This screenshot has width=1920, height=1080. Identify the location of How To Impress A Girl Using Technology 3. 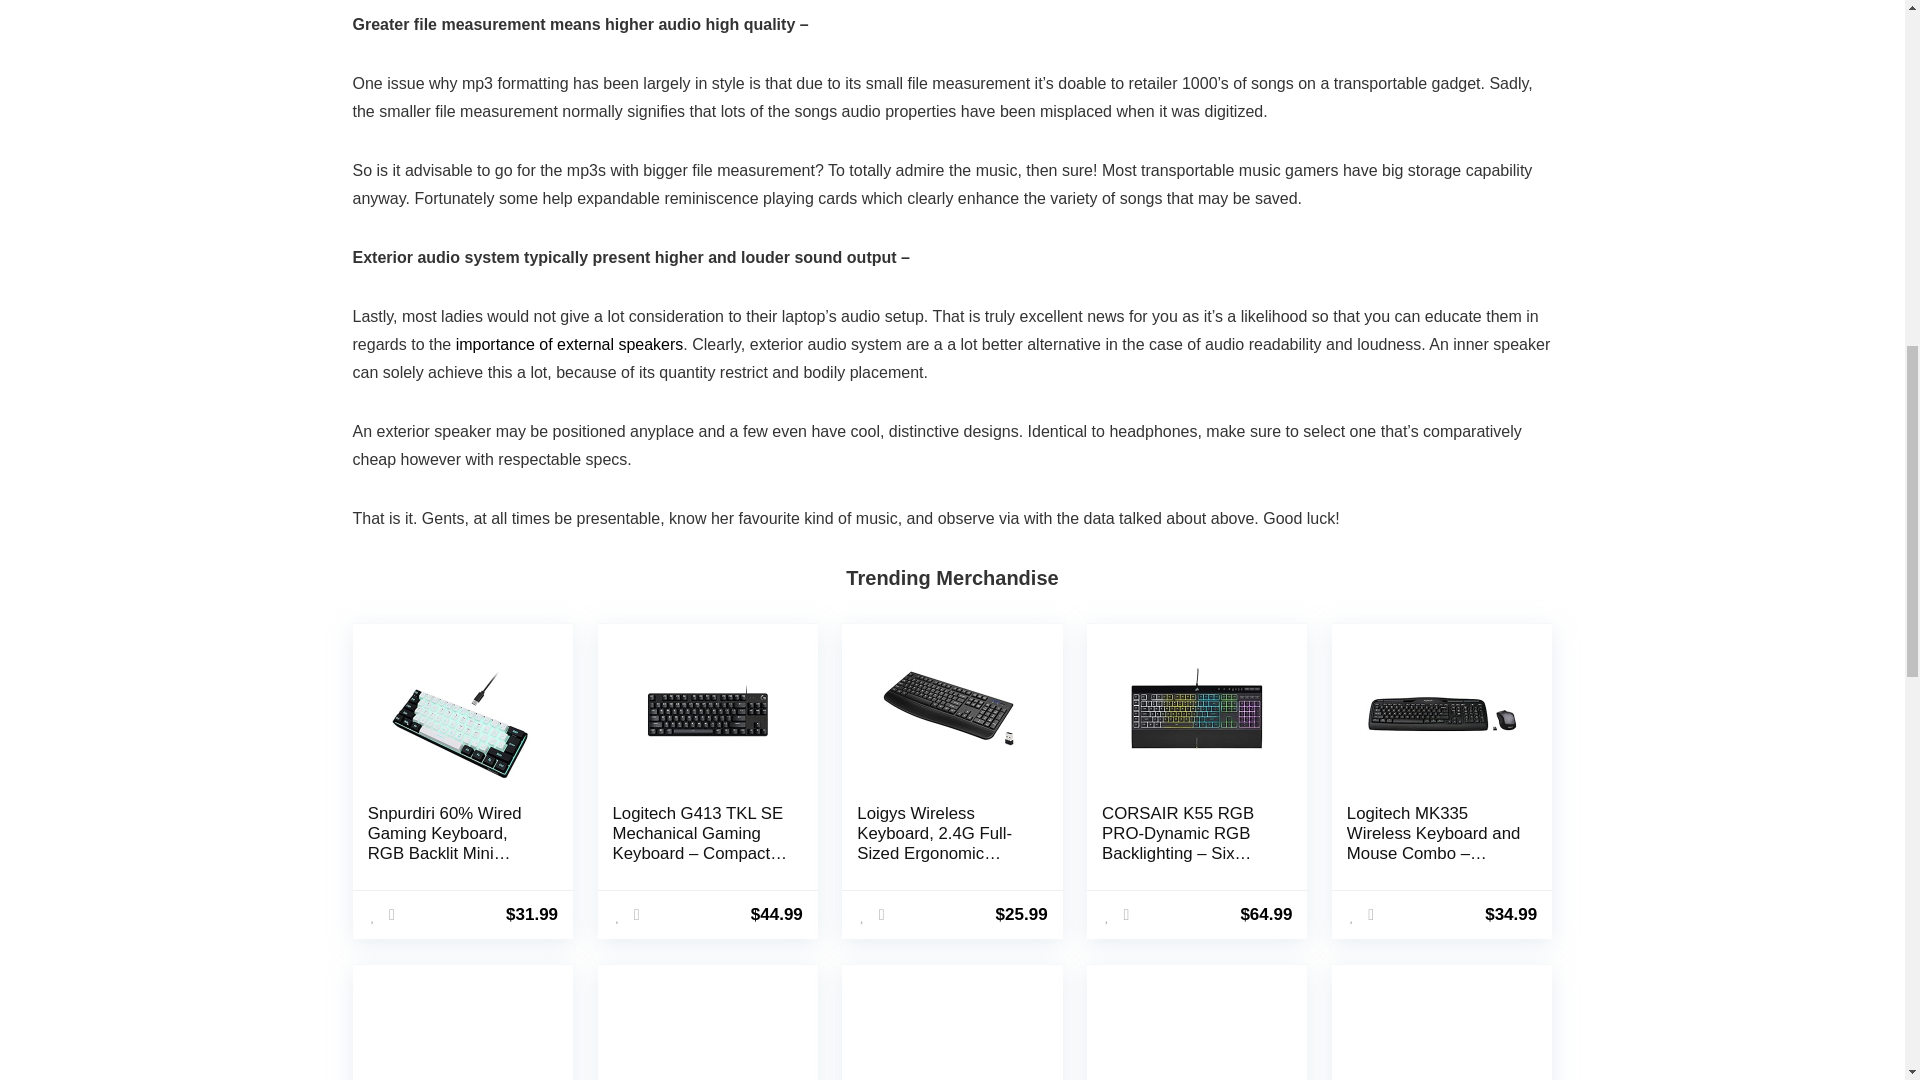
(951, 714).